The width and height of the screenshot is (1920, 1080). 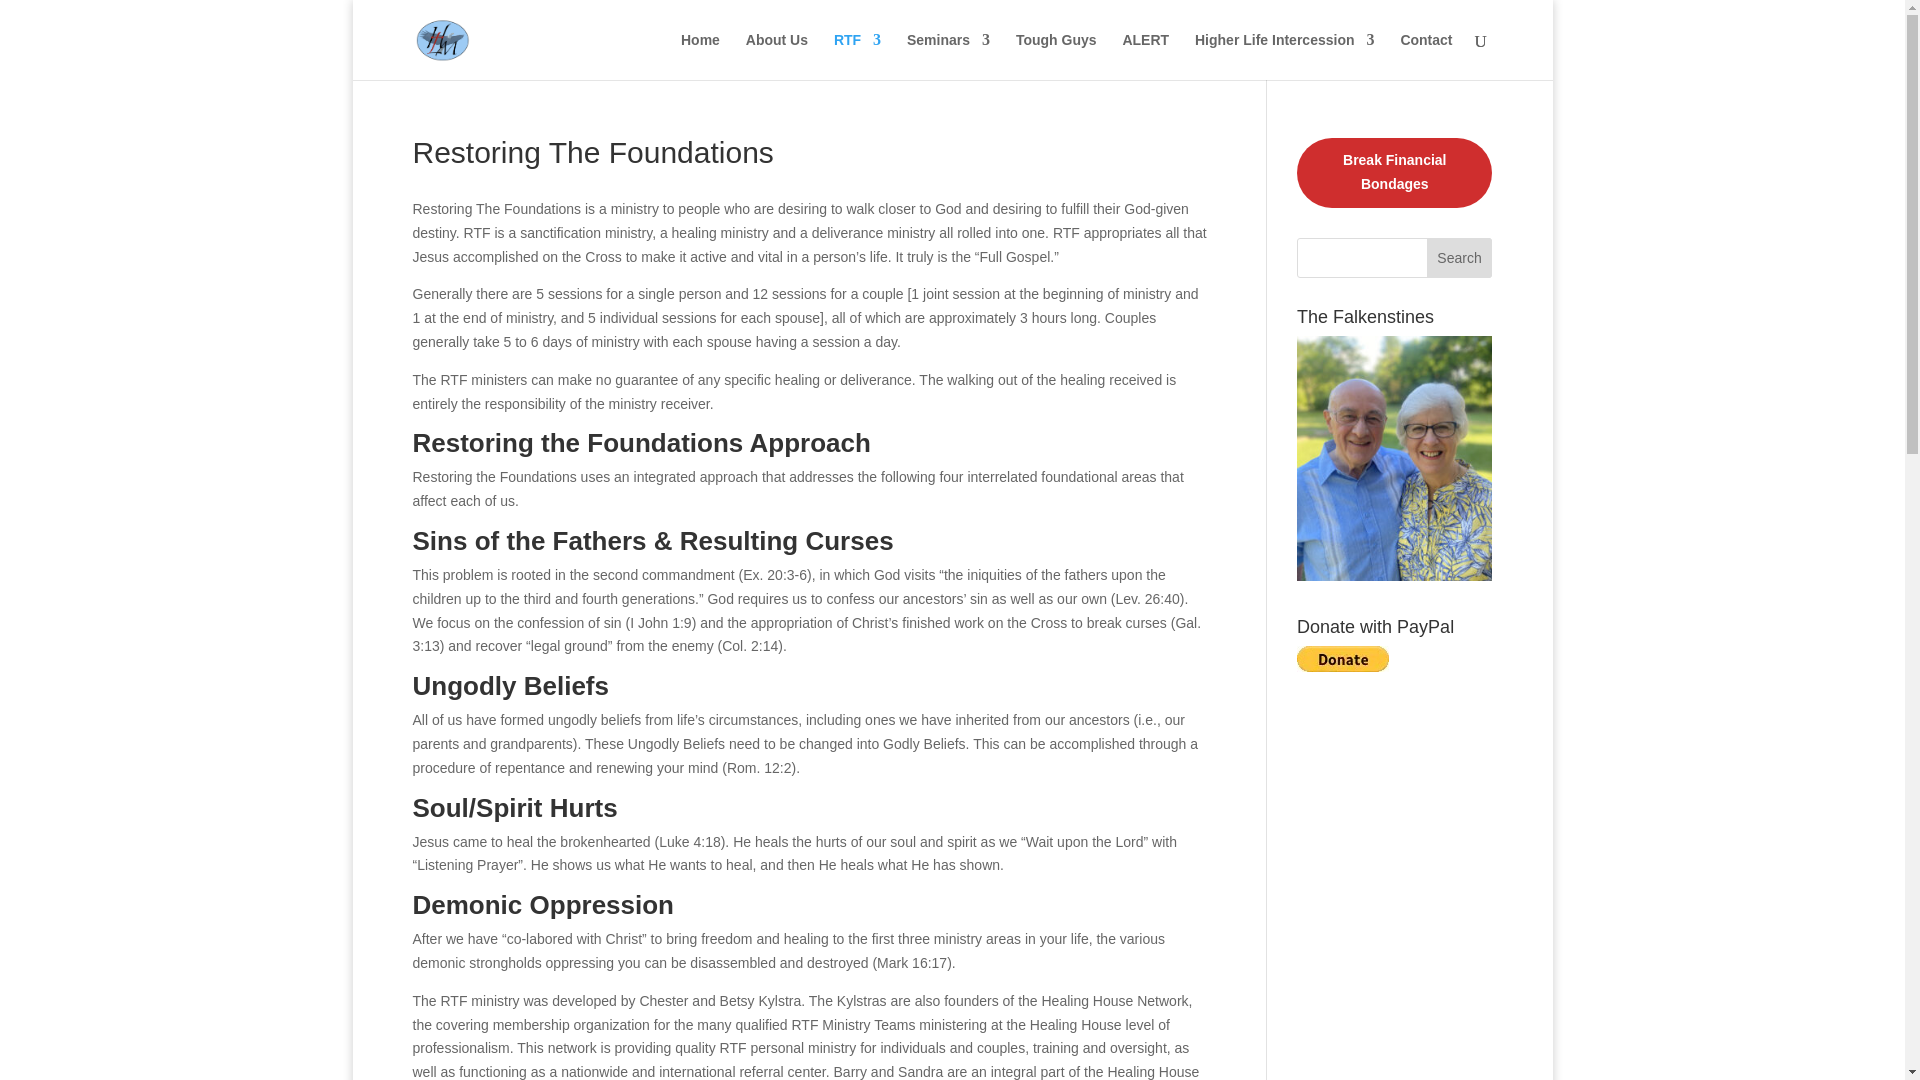 What do you see at coordinates (1145, 56) in the screenshot?
I see `ALERT` at bounding box center [1145, 56].